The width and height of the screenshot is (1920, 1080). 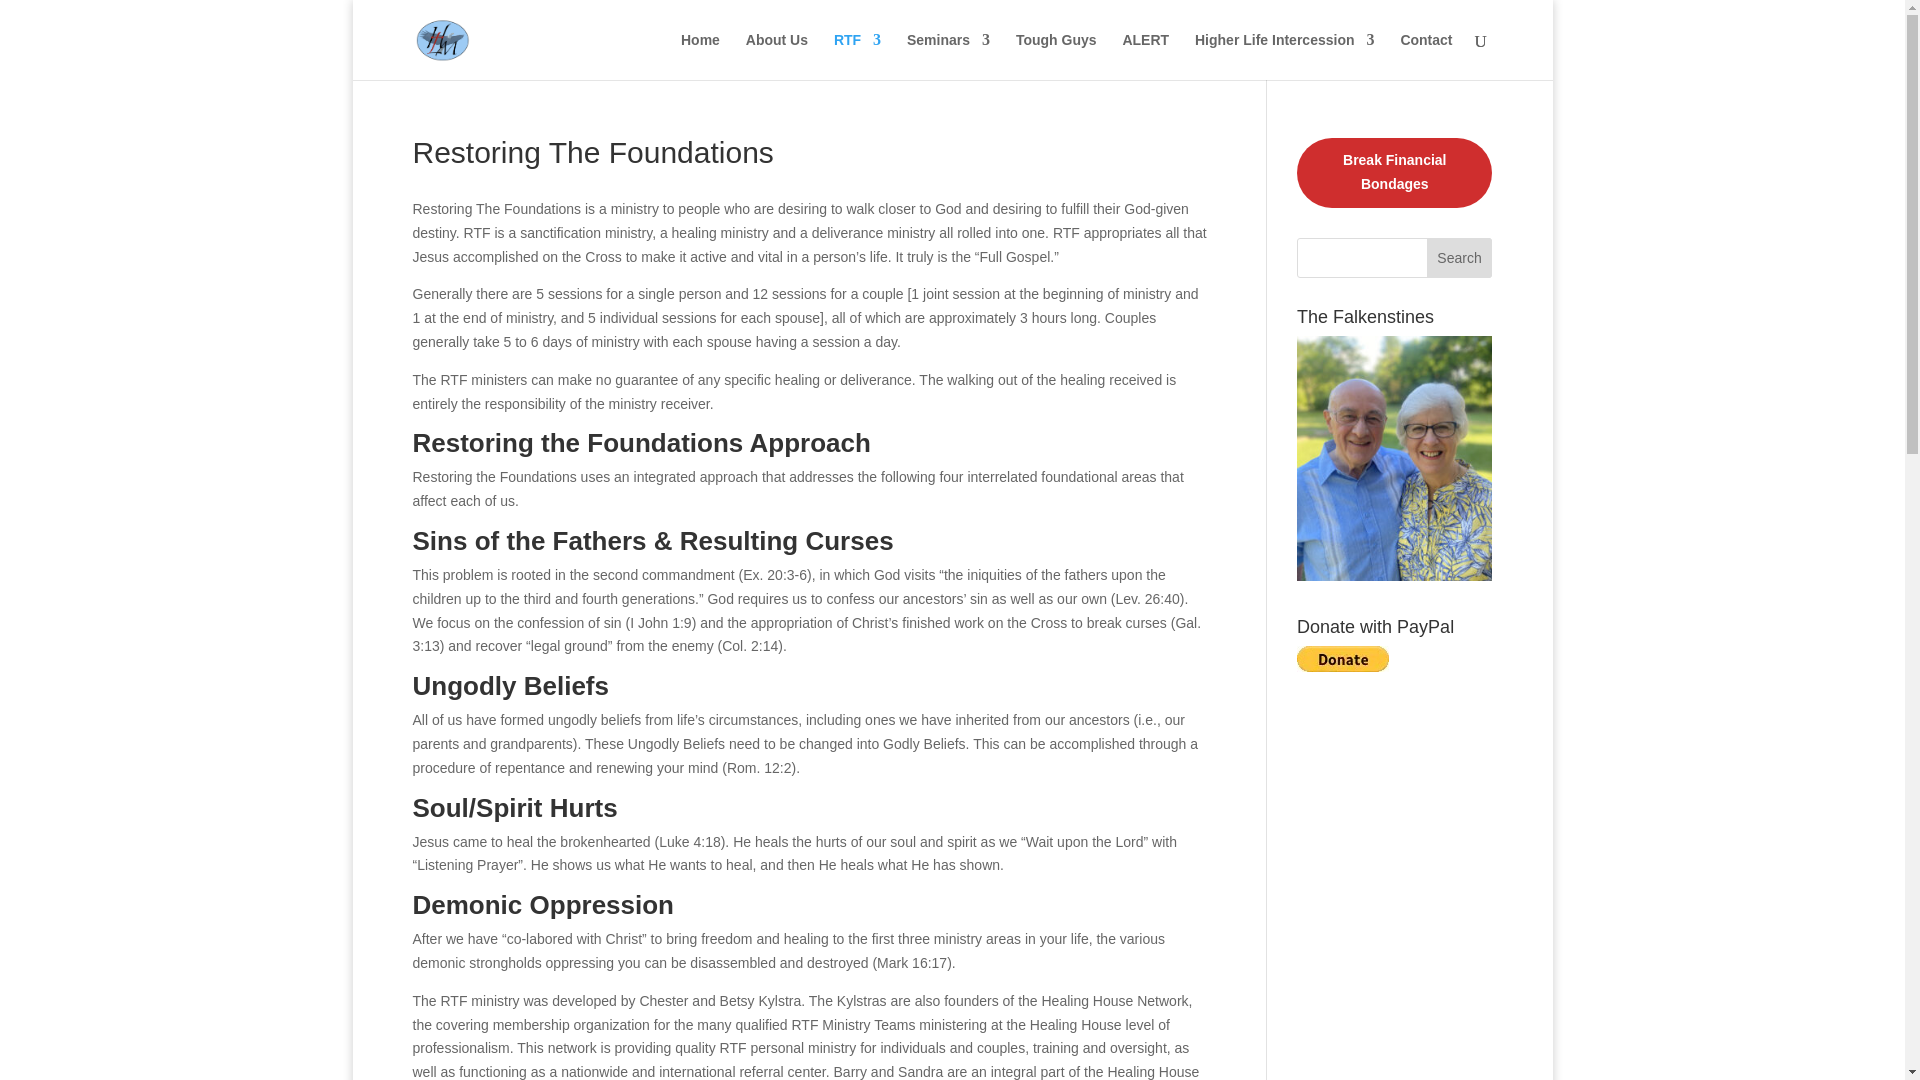 What do you see at coordinates (1145, 56) in the screenshot?
I see `ALERT` at bounding box center [1145, 56].